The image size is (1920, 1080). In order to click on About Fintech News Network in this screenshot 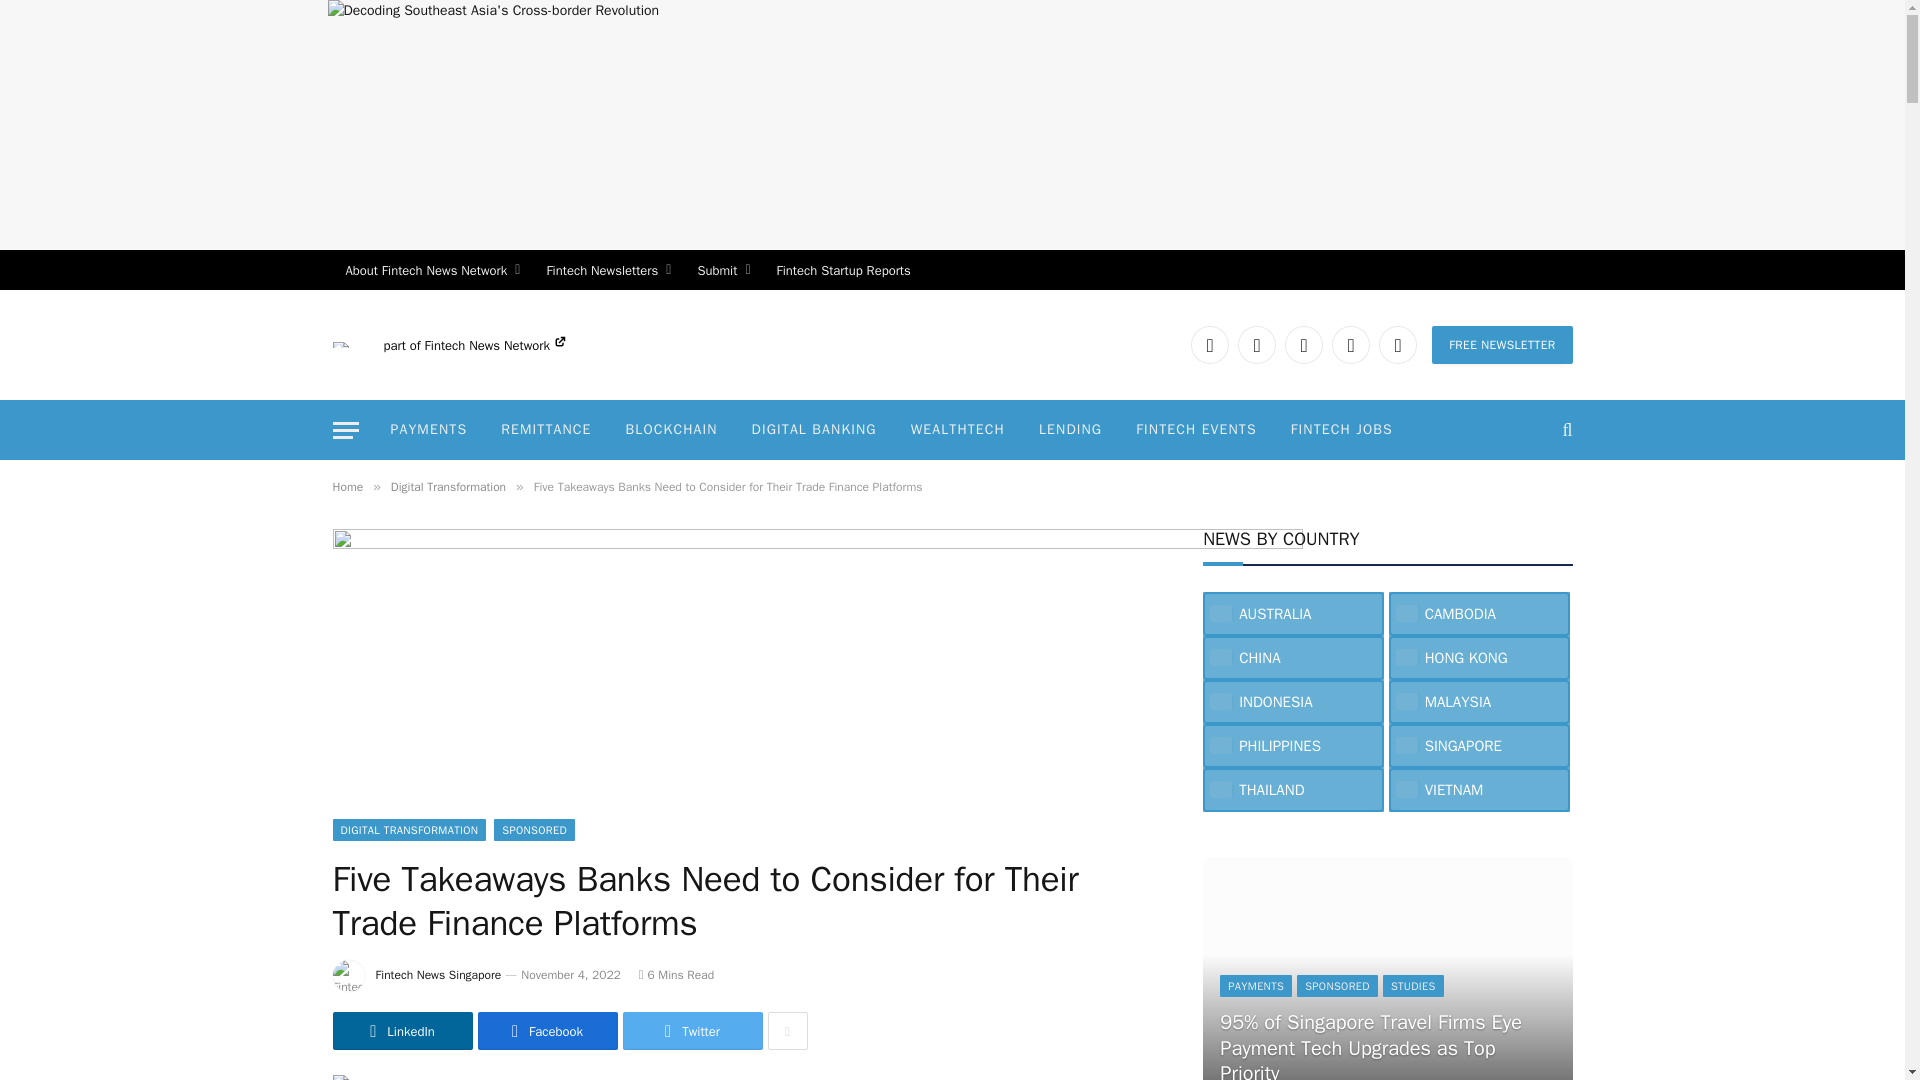, I will do `click(432, 270)`.